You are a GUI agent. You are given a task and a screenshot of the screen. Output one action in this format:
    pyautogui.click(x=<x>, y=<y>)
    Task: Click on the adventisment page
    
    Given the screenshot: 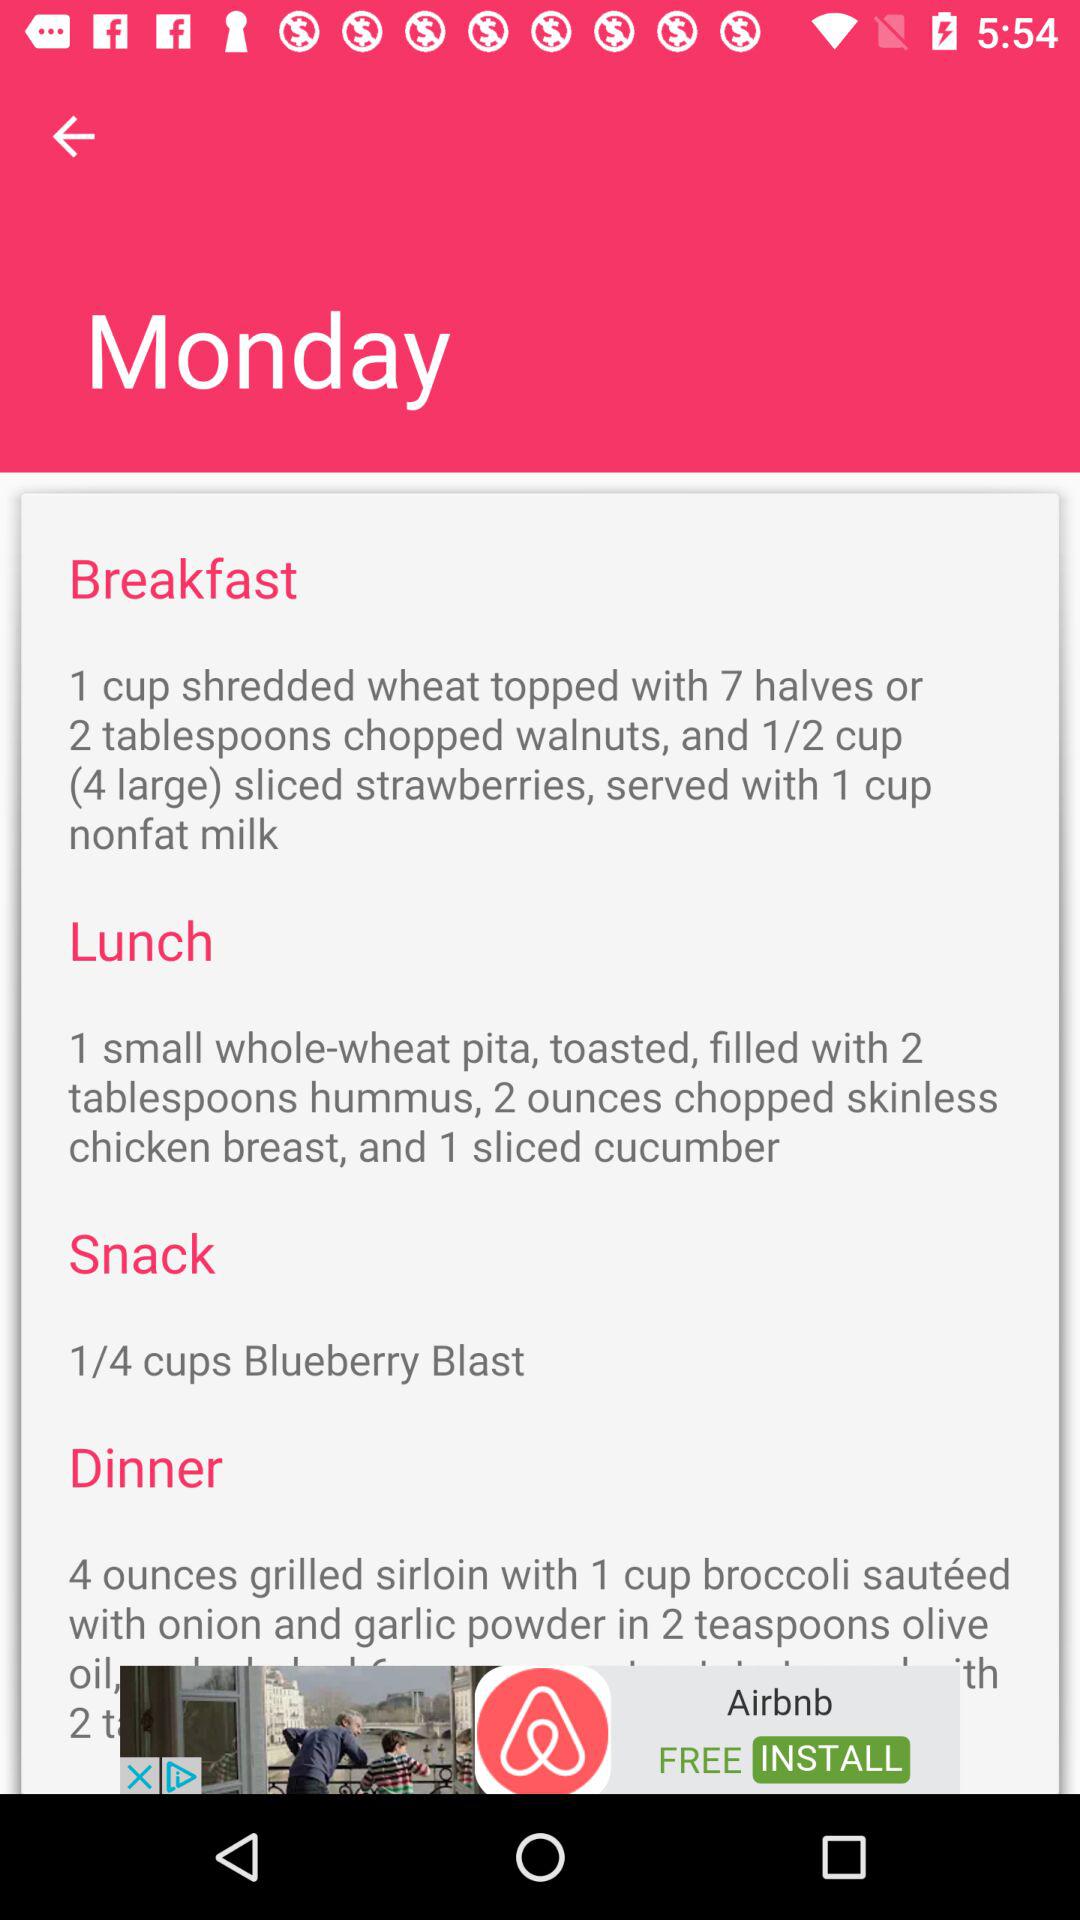 What is the action you would take?
    pyautogui.click(x=540, y=1728)
    